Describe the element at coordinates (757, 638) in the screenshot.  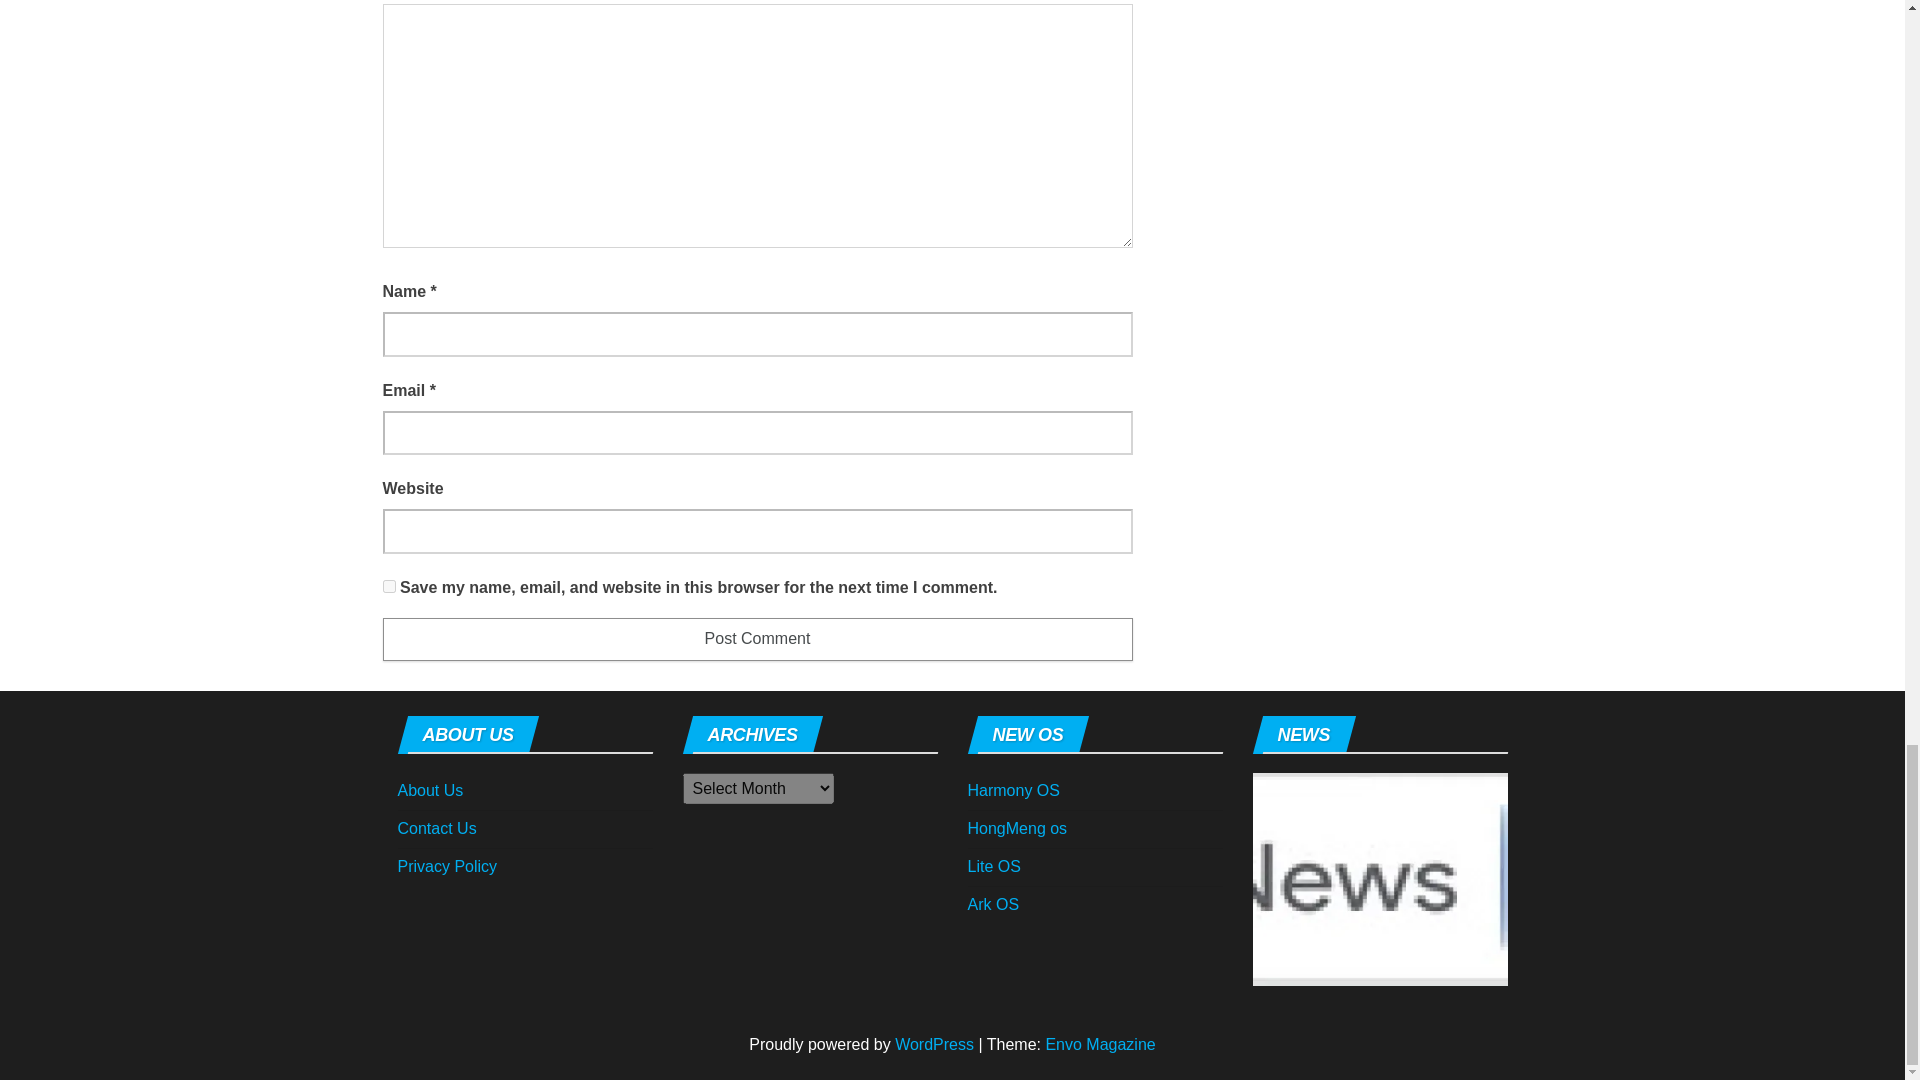
I see `Post Comment` at that location.